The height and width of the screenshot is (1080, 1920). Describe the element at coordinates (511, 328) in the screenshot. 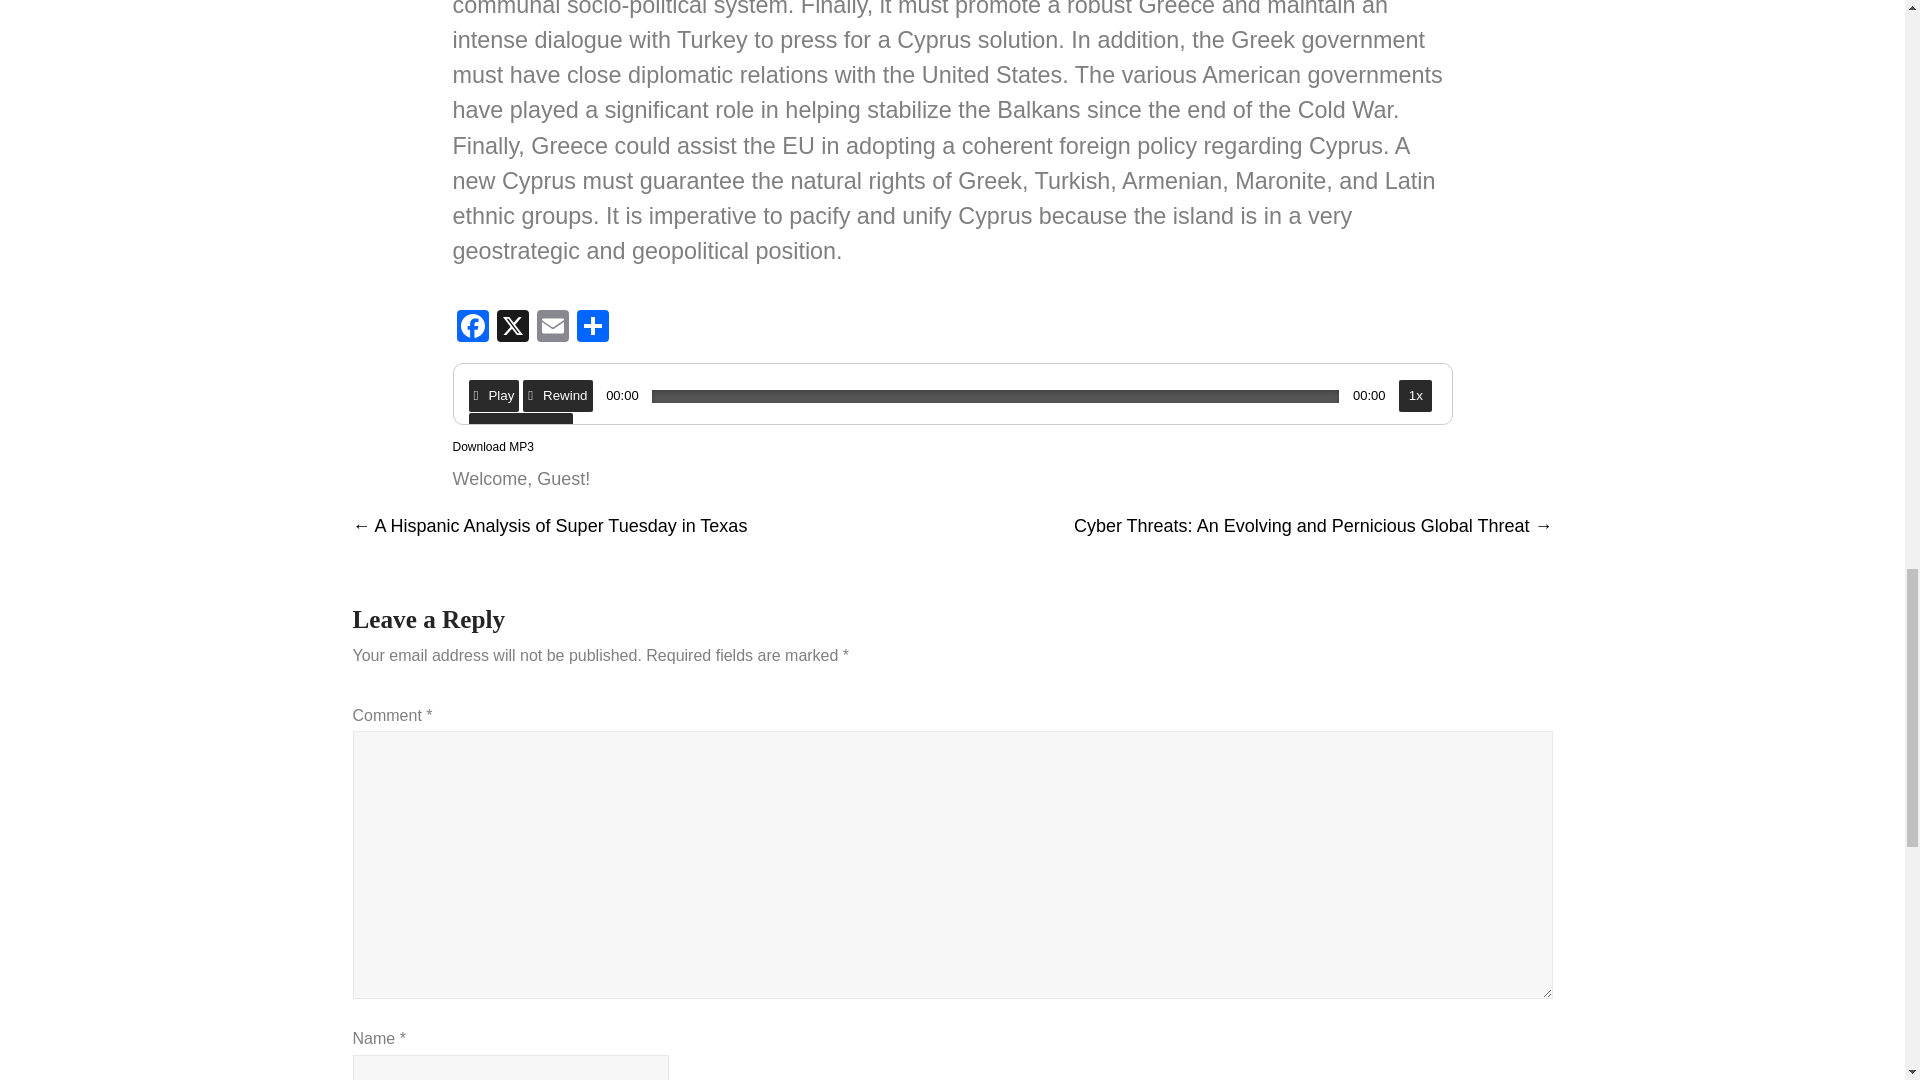

I see `X` at that location.